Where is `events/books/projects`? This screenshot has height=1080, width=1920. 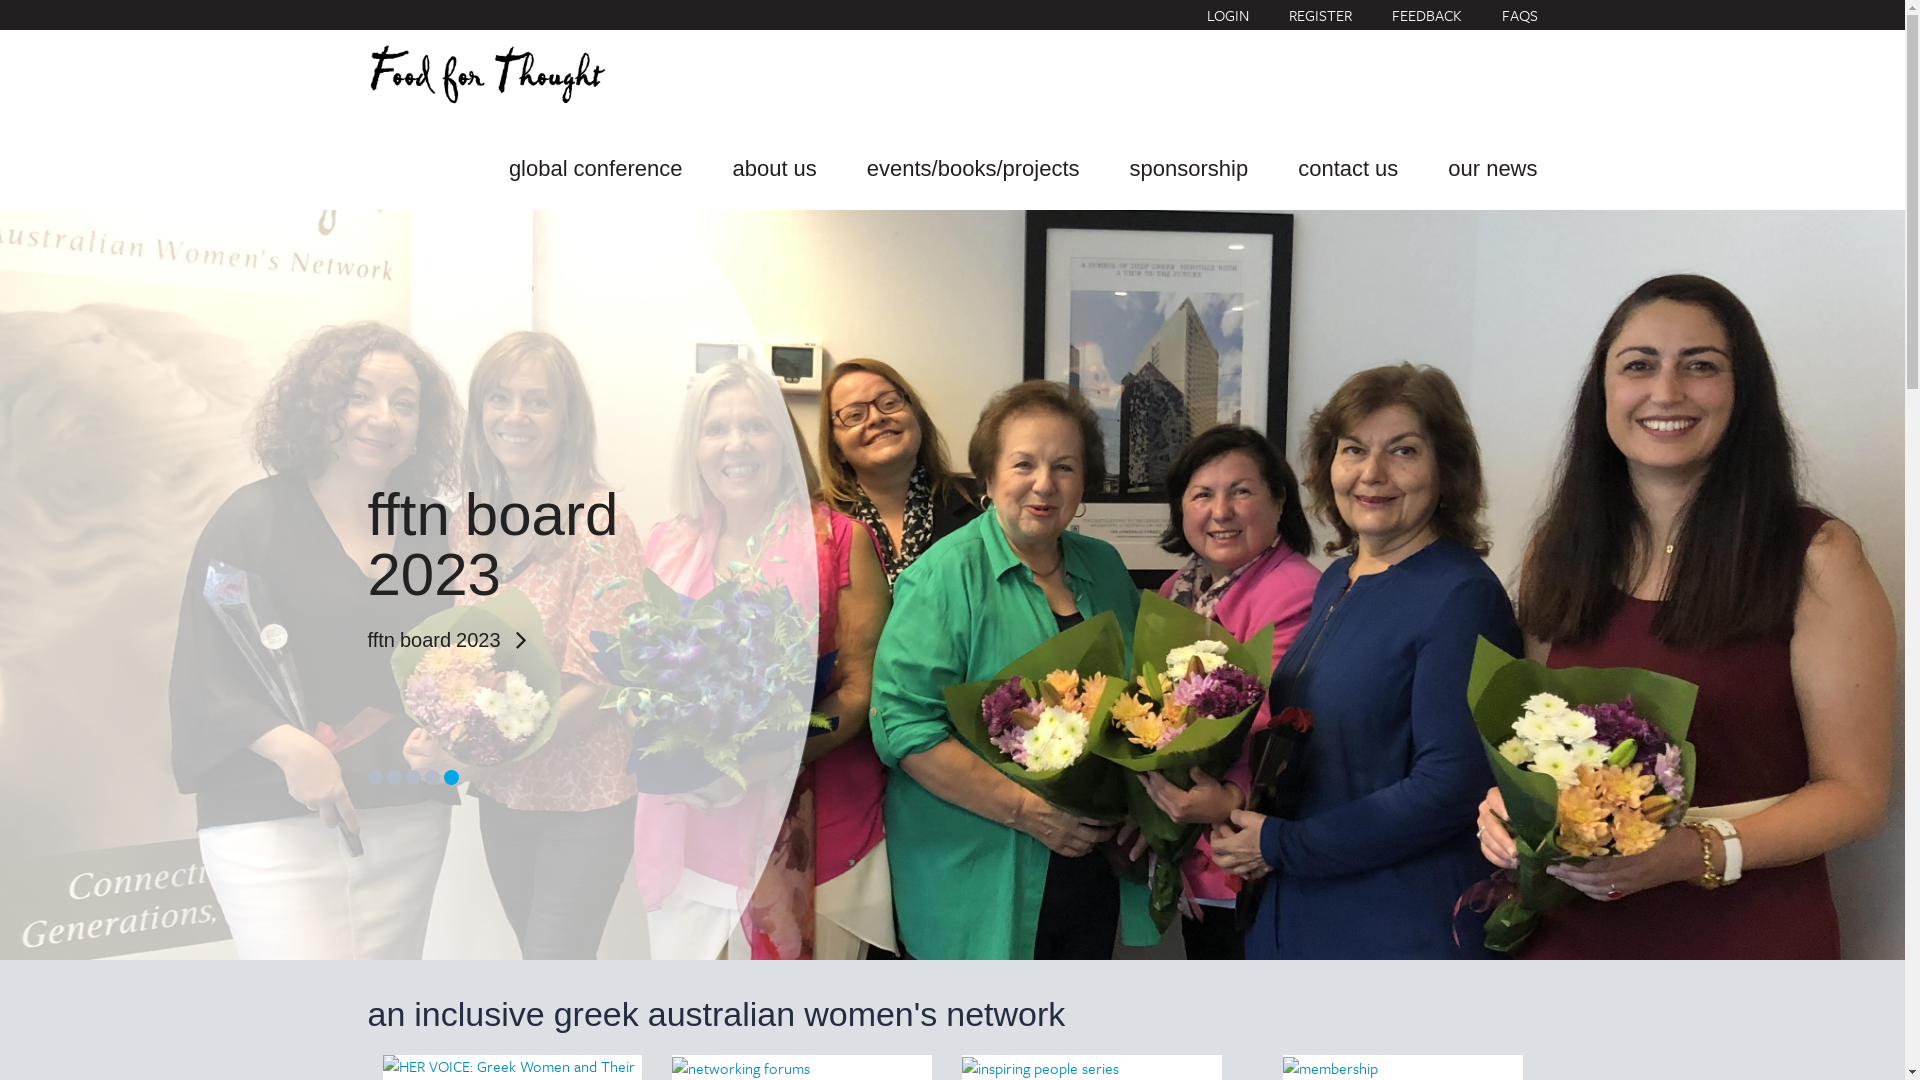
events/books/projects is located at coordinates (974, 165).